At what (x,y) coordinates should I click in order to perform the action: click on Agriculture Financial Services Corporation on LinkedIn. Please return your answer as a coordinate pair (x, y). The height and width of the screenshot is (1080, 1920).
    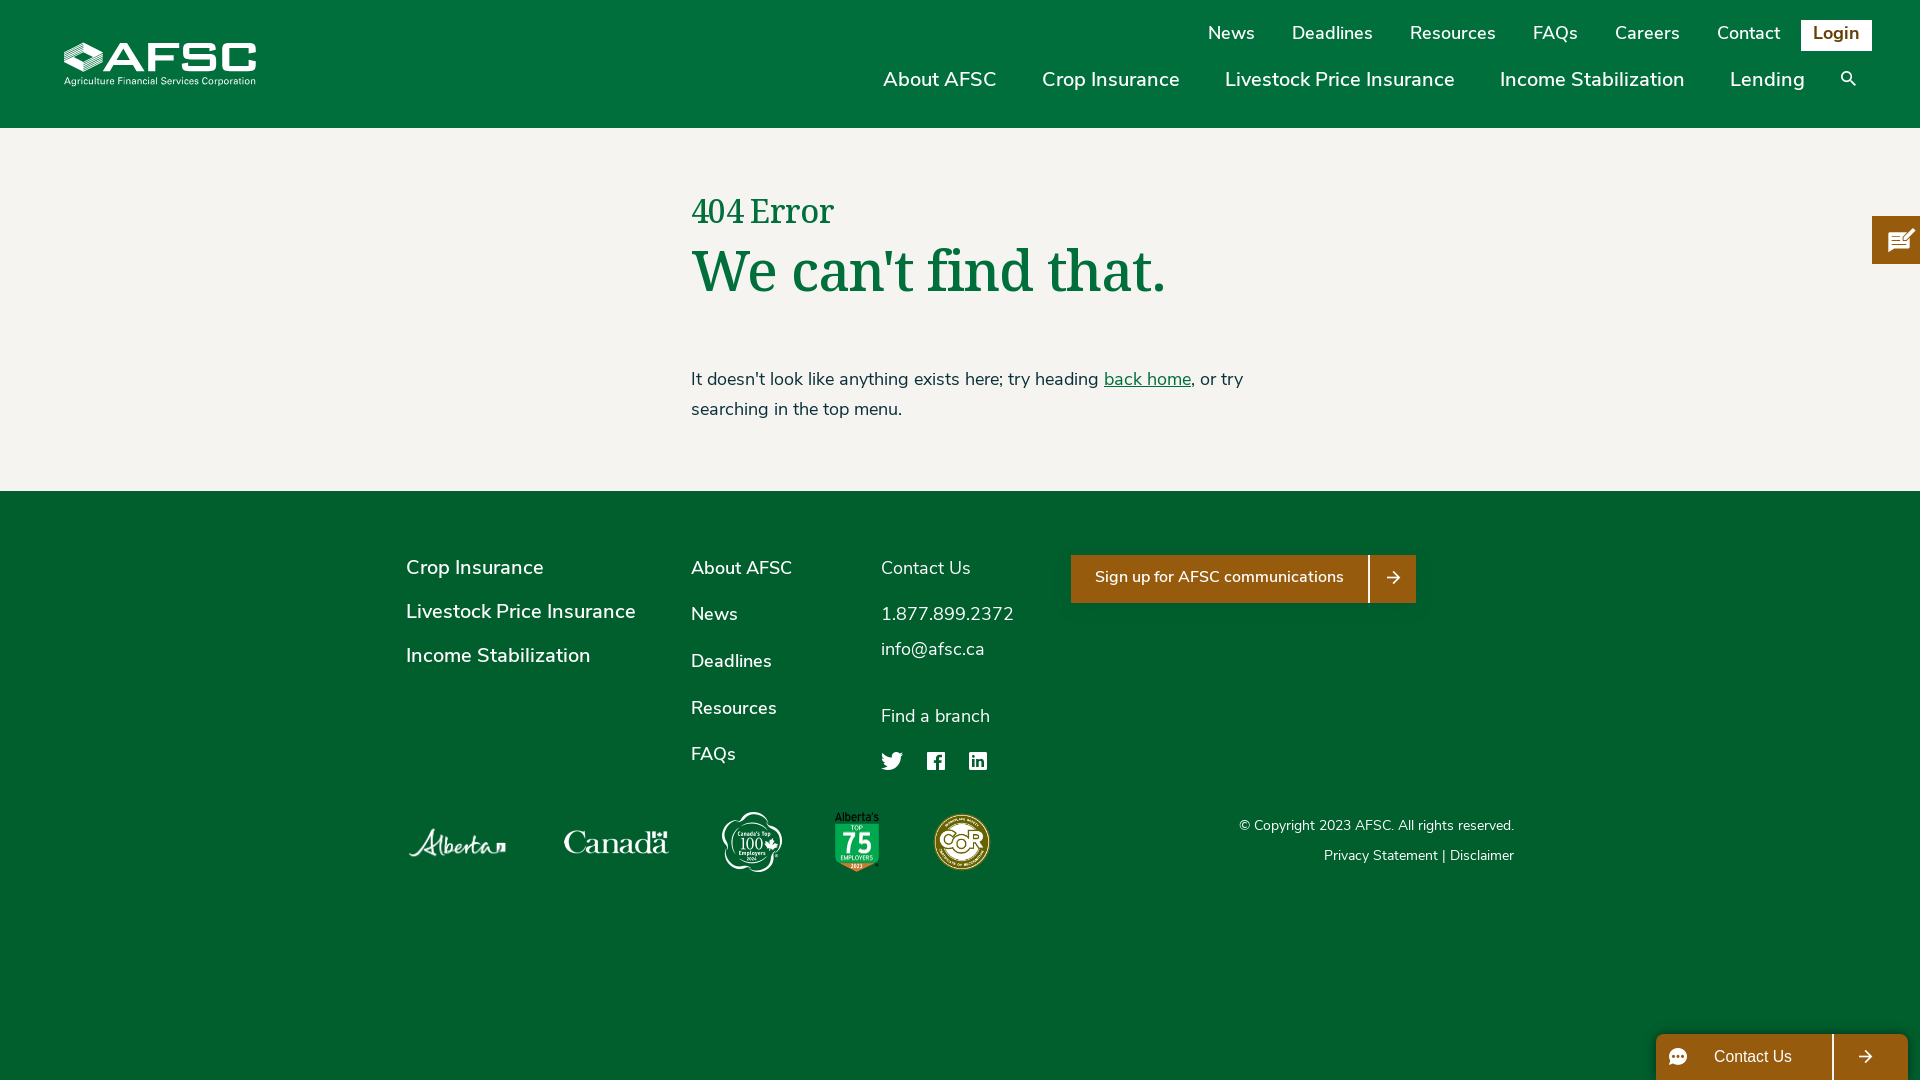
    Looking at the image, I should click on (978, 764).